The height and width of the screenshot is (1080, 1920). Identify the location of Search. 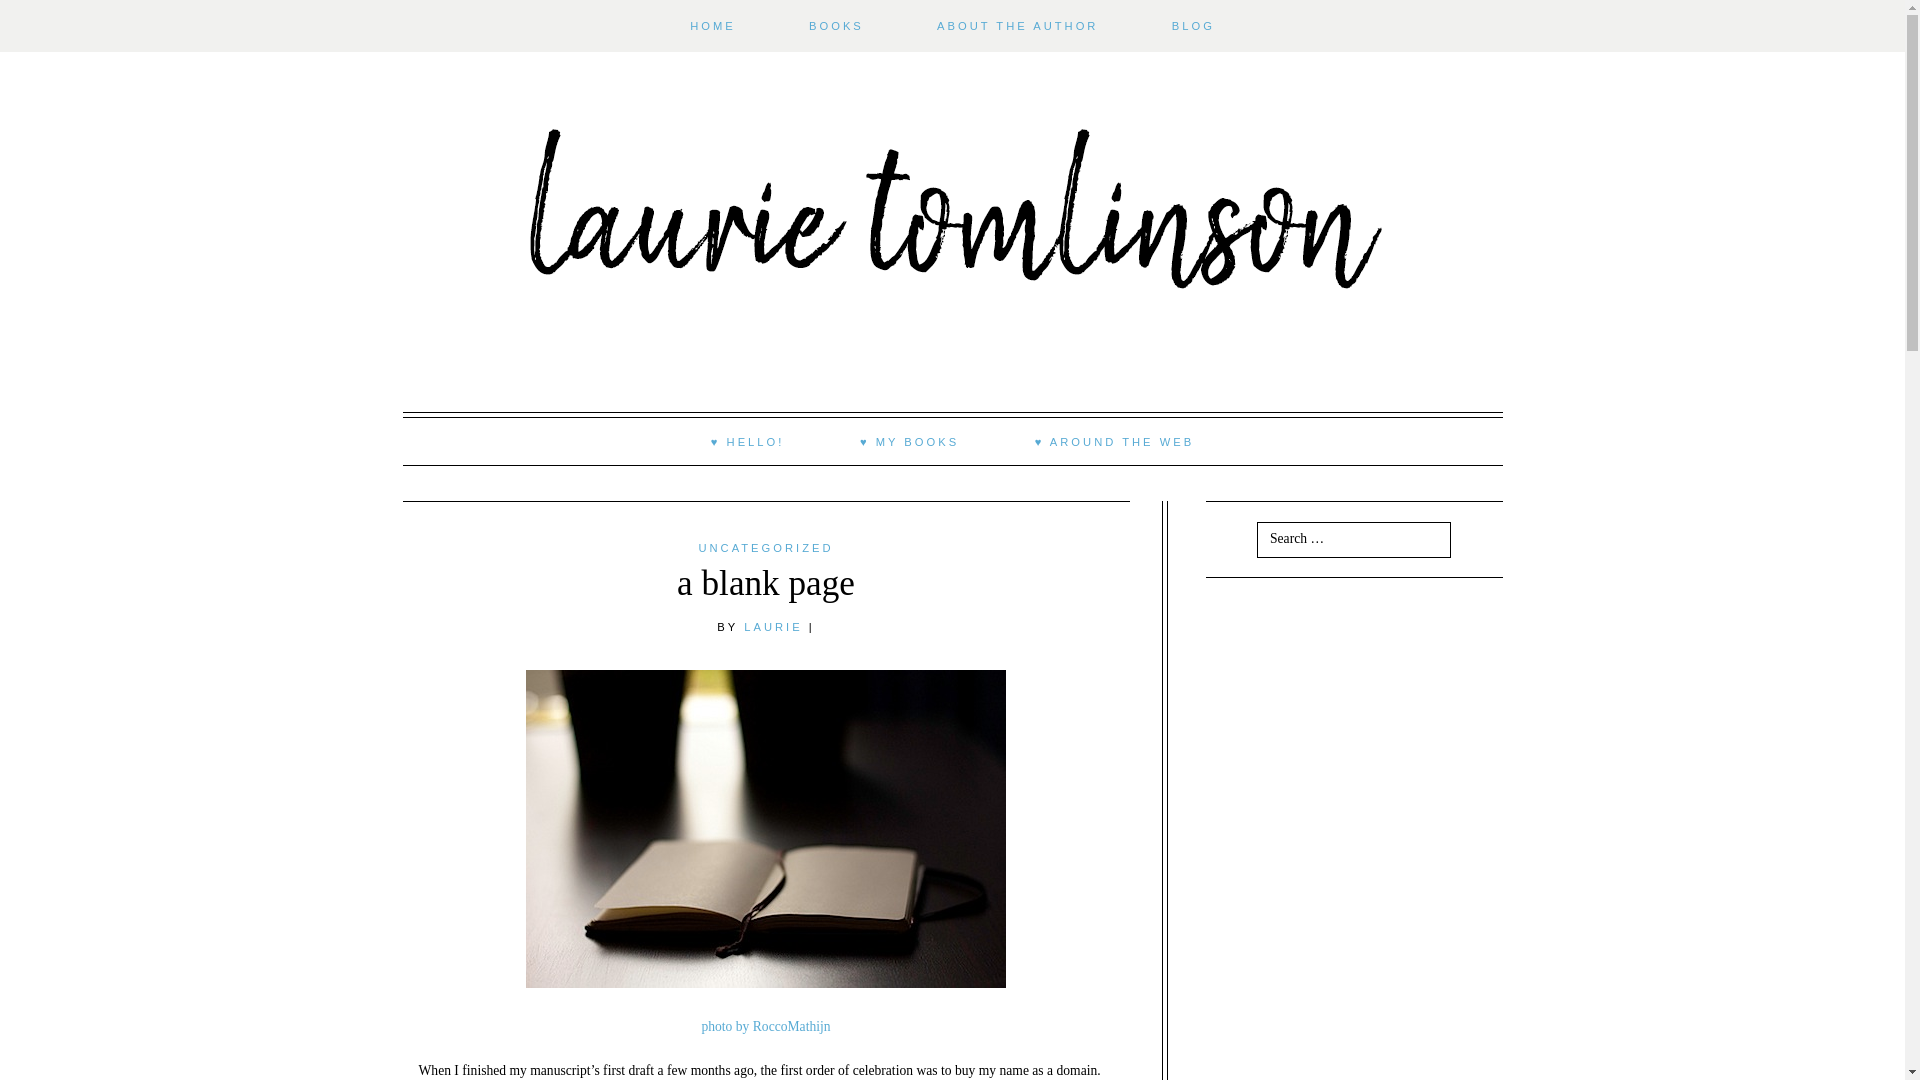
(39, 12).